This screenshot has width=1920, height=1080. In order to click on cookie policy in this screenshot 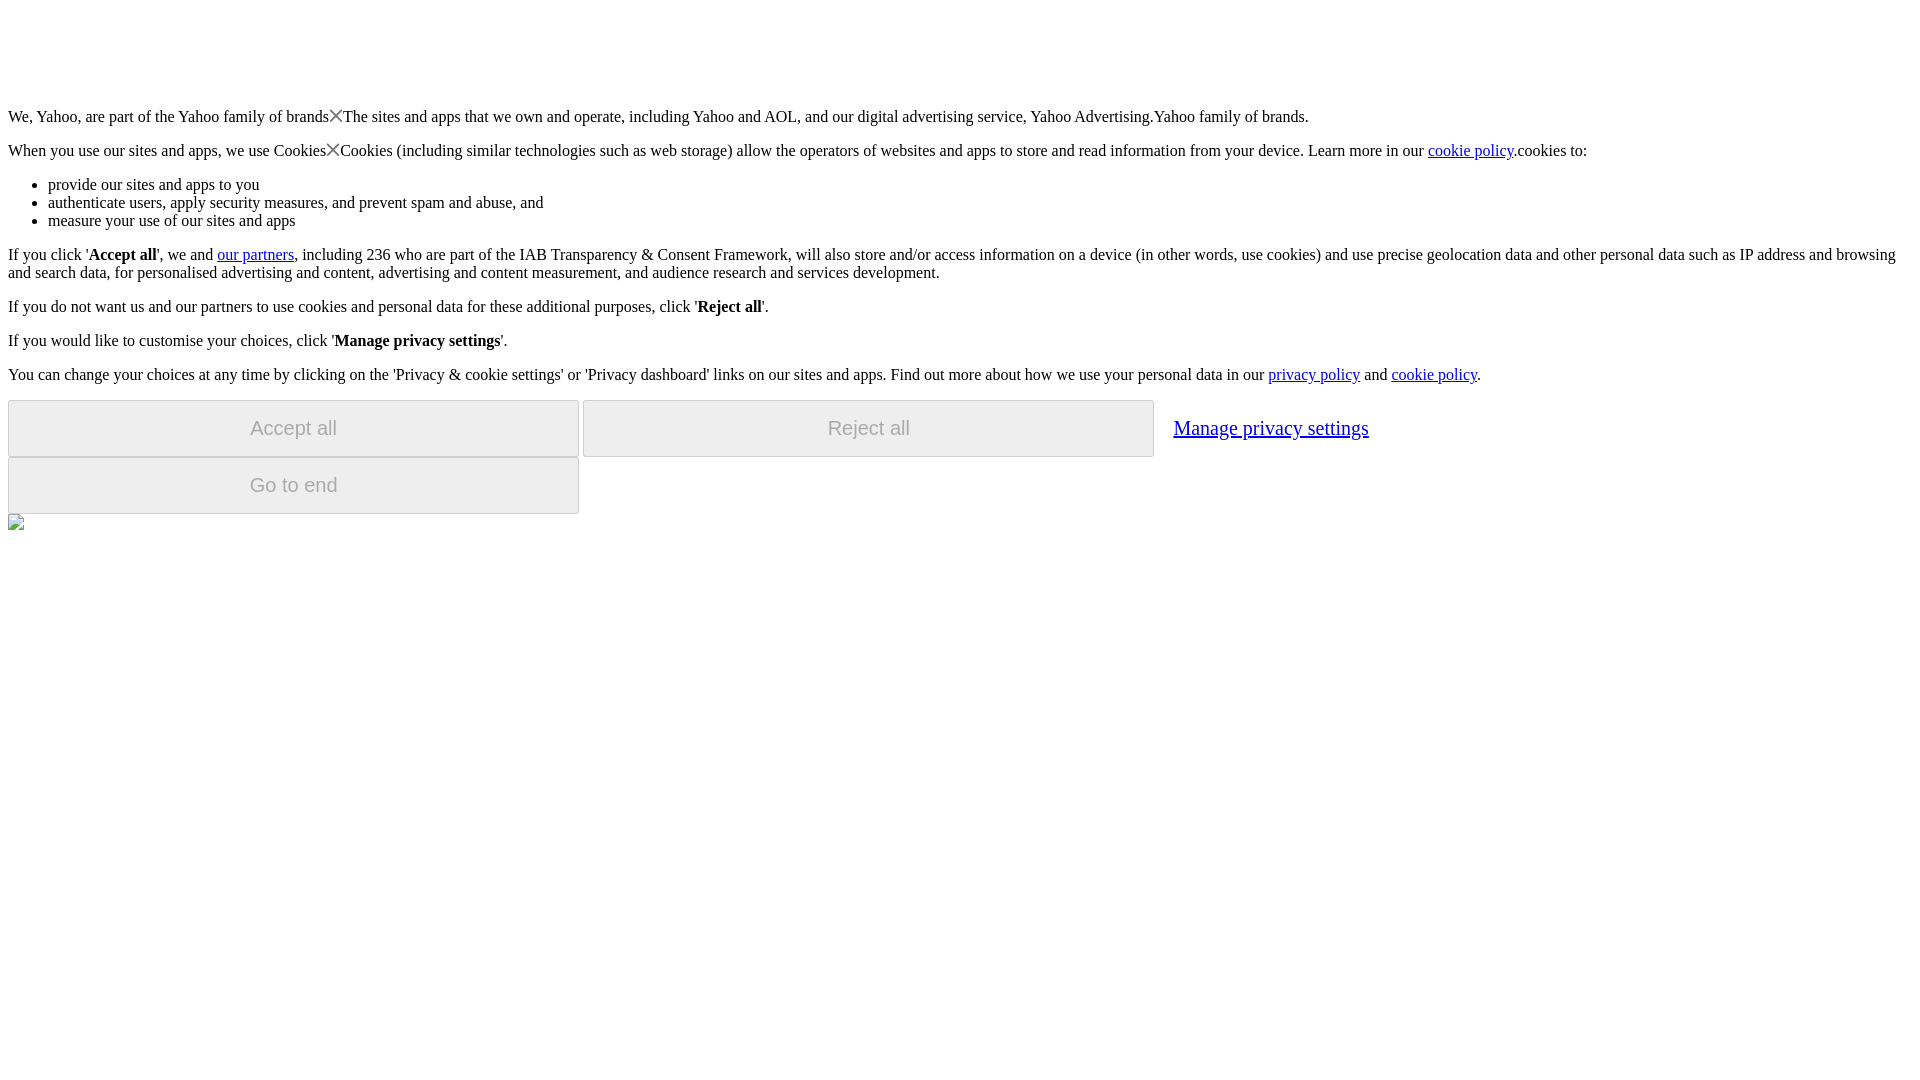, I will do `click(1433, 374)`.